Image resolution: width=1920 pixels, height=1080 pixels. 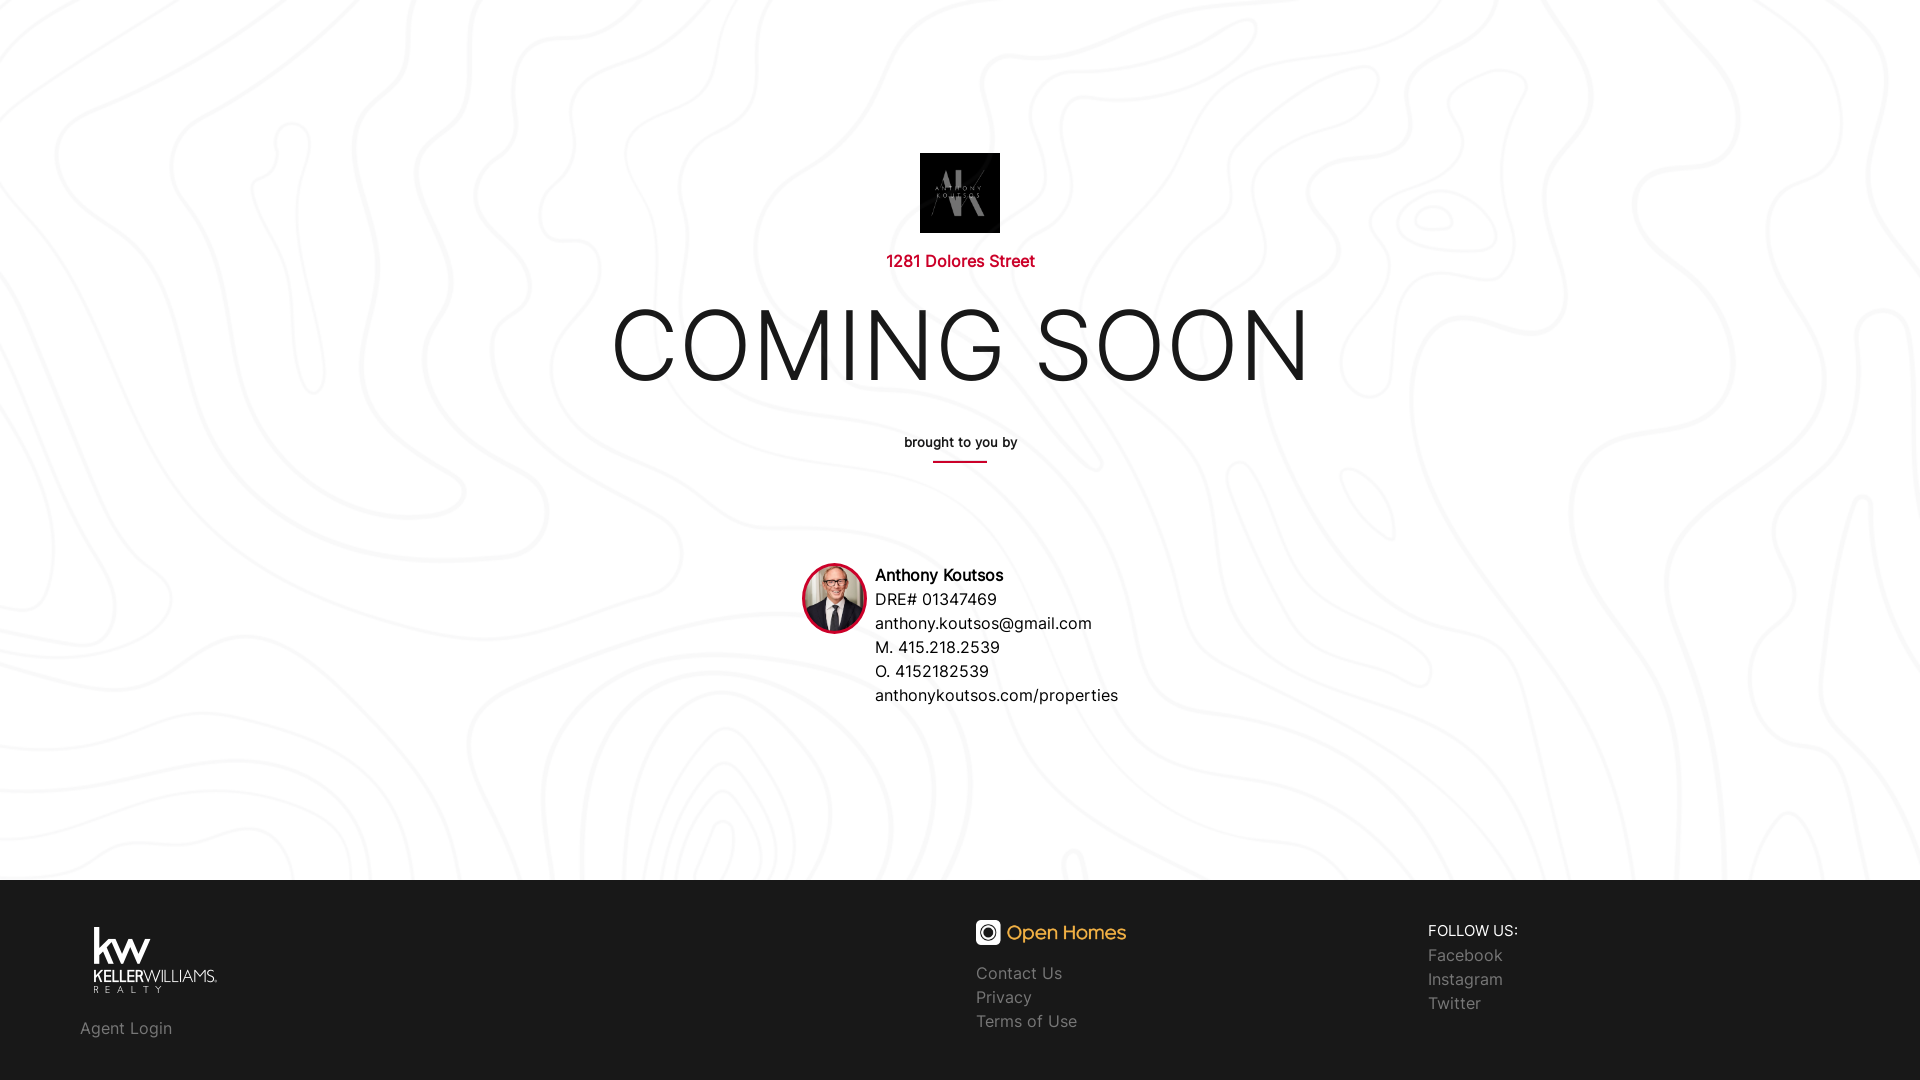 What do you see at coordinates (1454, 1002) in the screenshot?
I see `Twitter` at bounding box center [1454, 1002].